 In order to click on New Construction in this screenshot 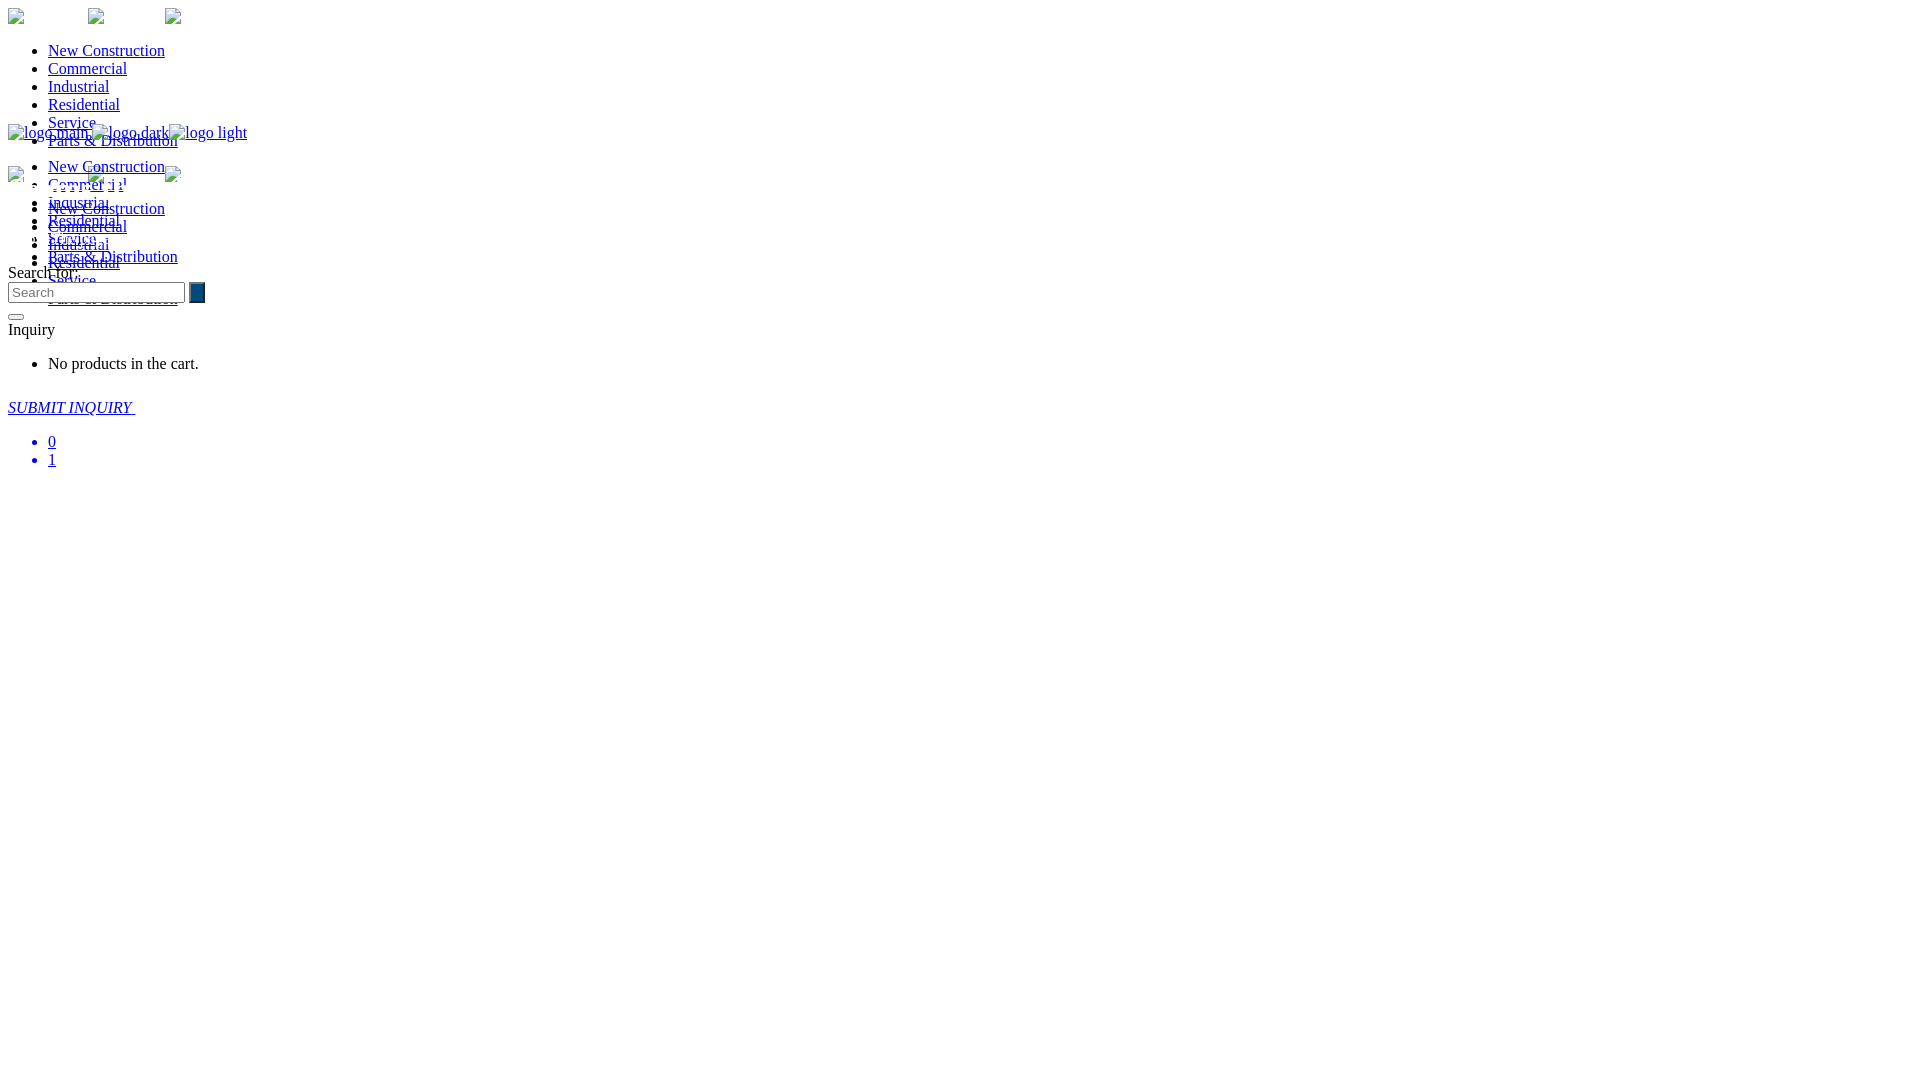, I will do `click(106, 166)`.